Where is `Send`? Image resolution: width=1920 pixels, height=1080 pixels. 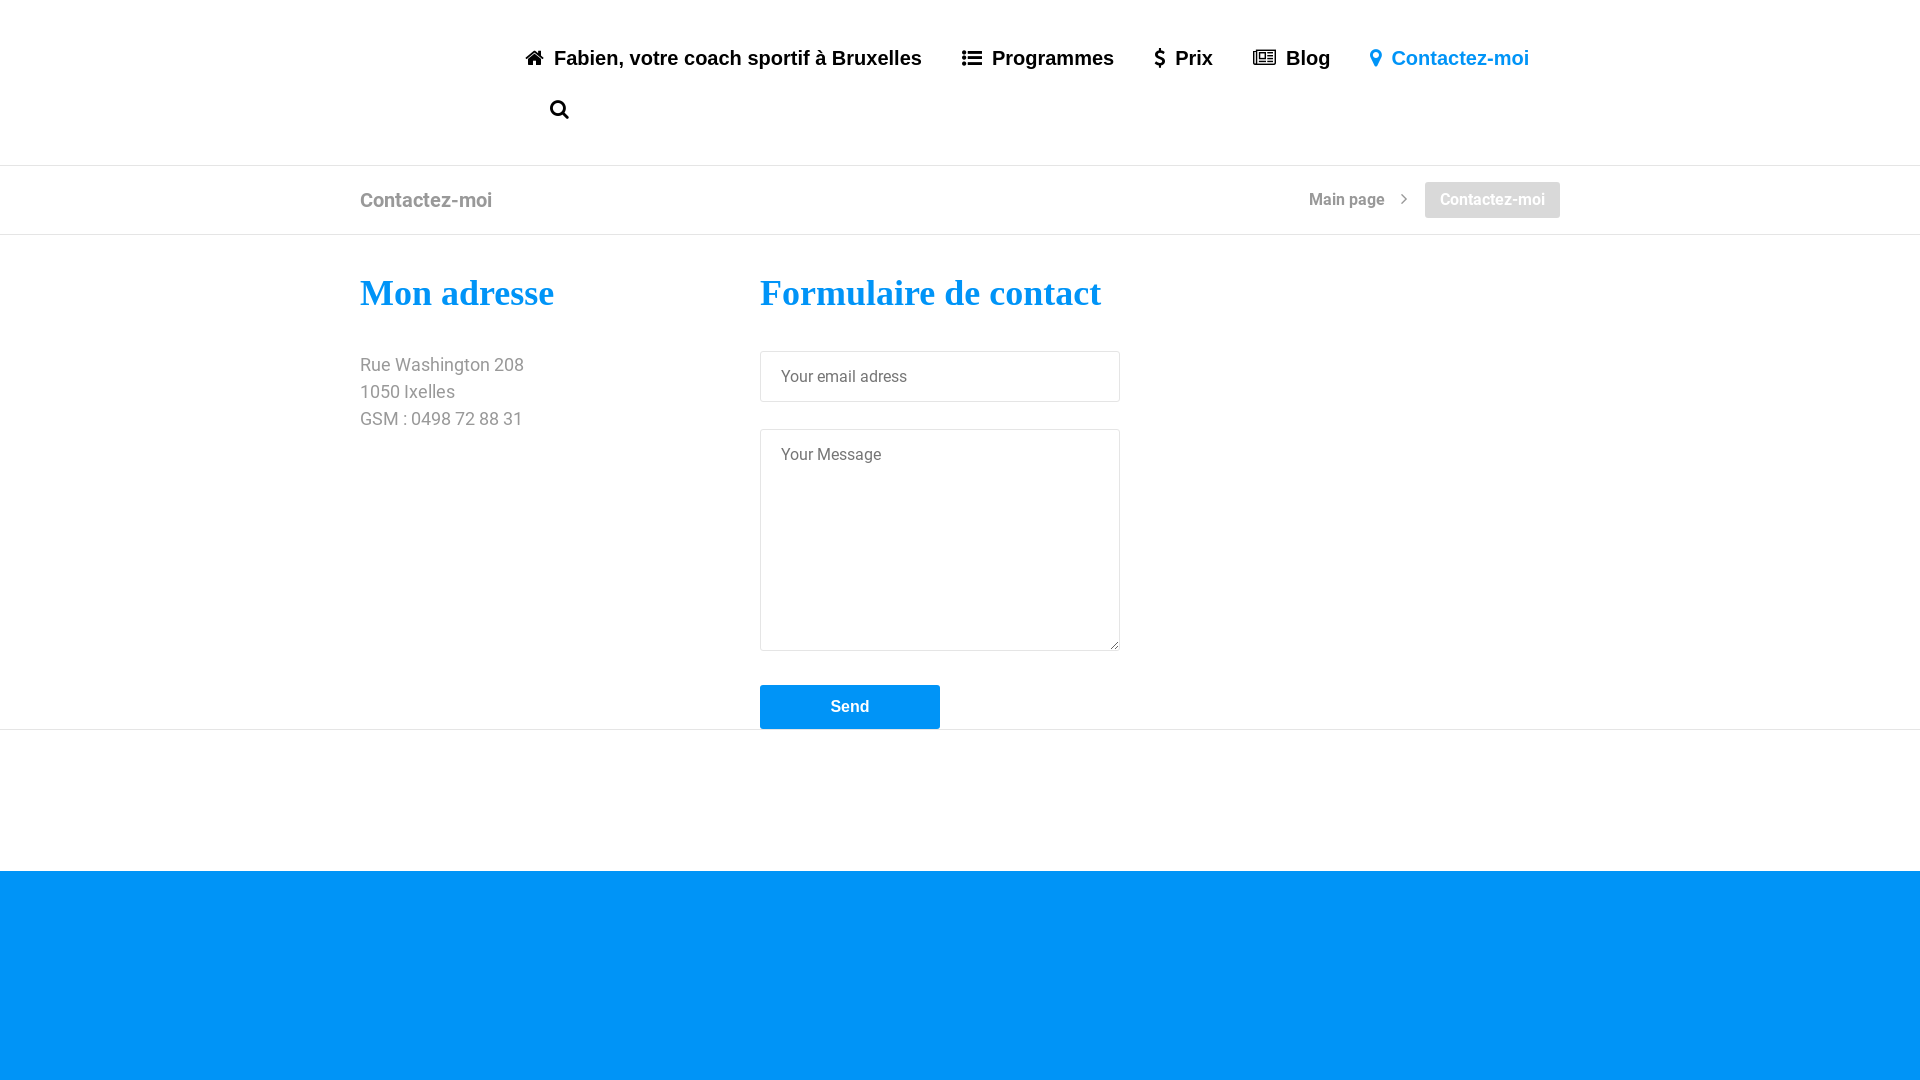 Send is located at coordinates (850, 707).